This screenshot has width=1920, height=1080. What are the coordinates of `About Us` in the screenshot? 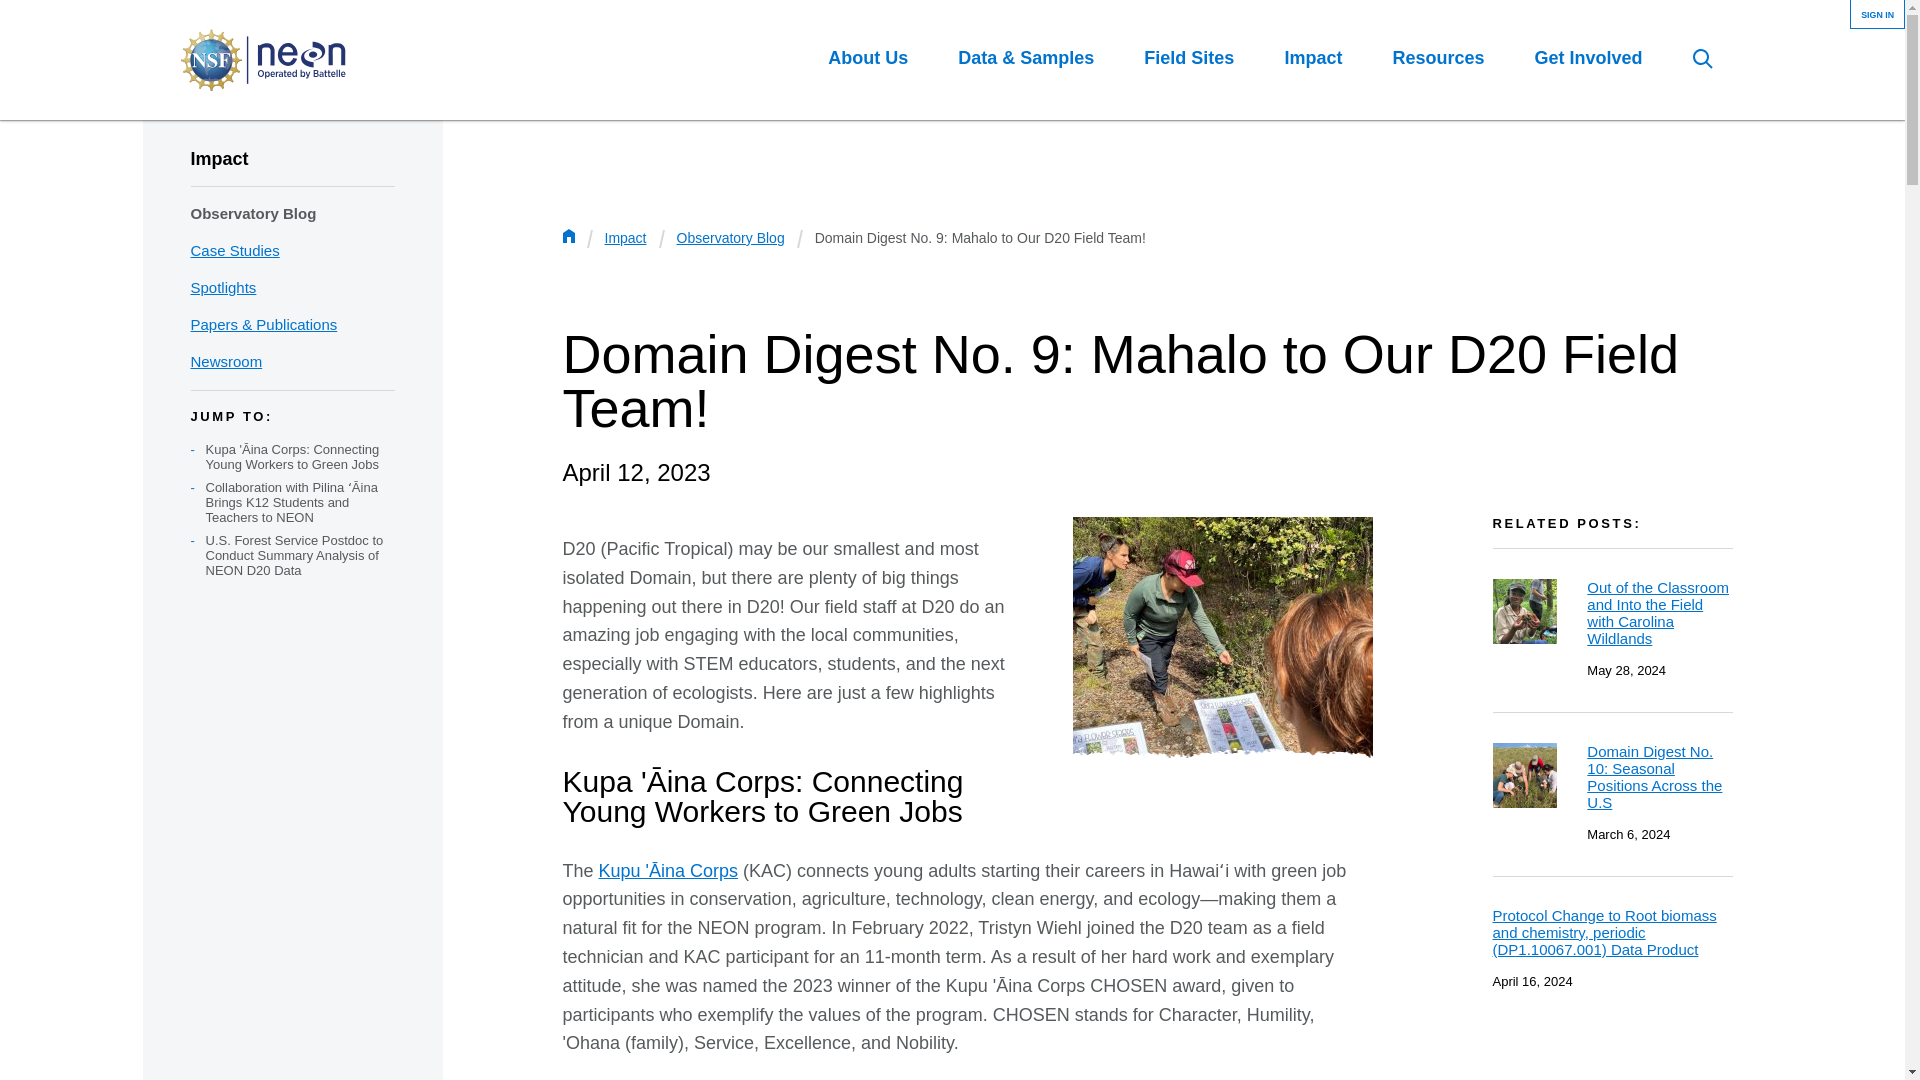 It's located at (868, 58).